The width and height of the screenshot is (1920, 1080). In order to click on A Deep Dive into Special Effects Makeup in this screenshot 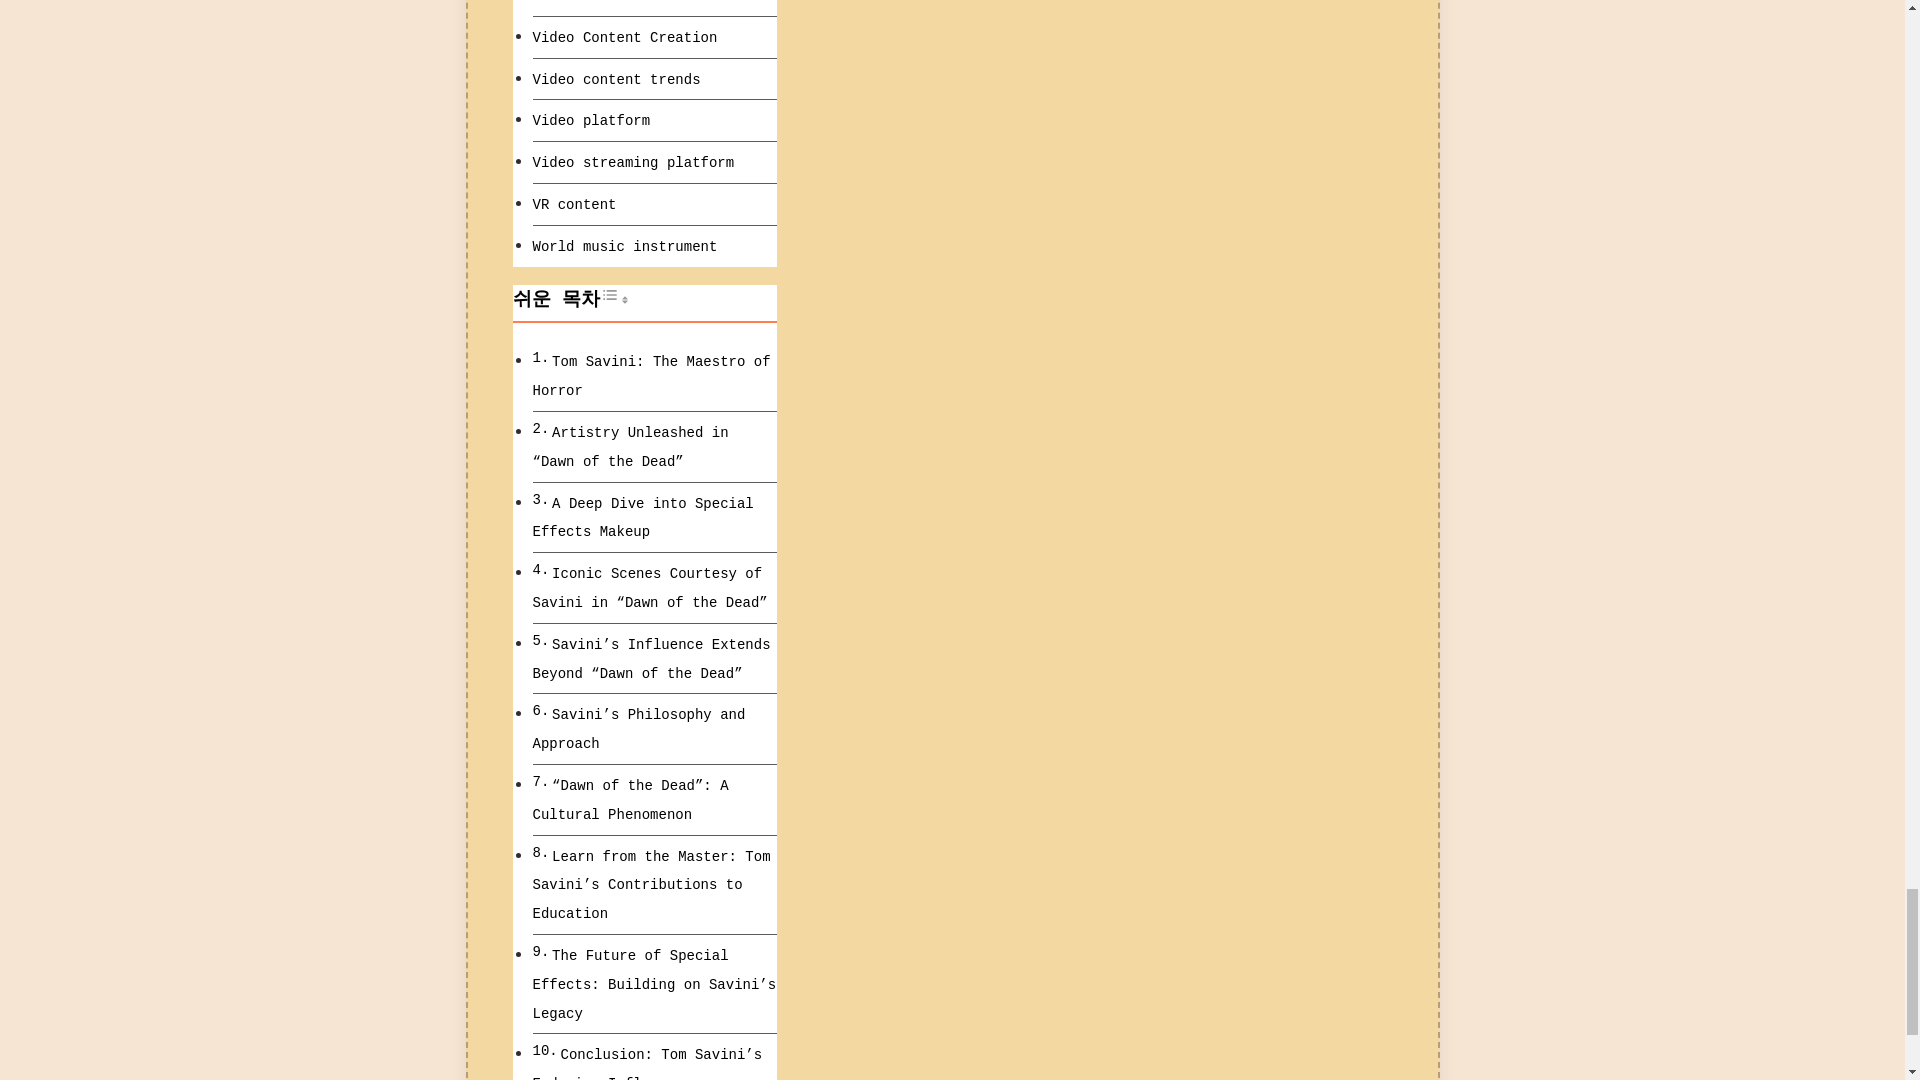, I will do `click(642, 518)`.